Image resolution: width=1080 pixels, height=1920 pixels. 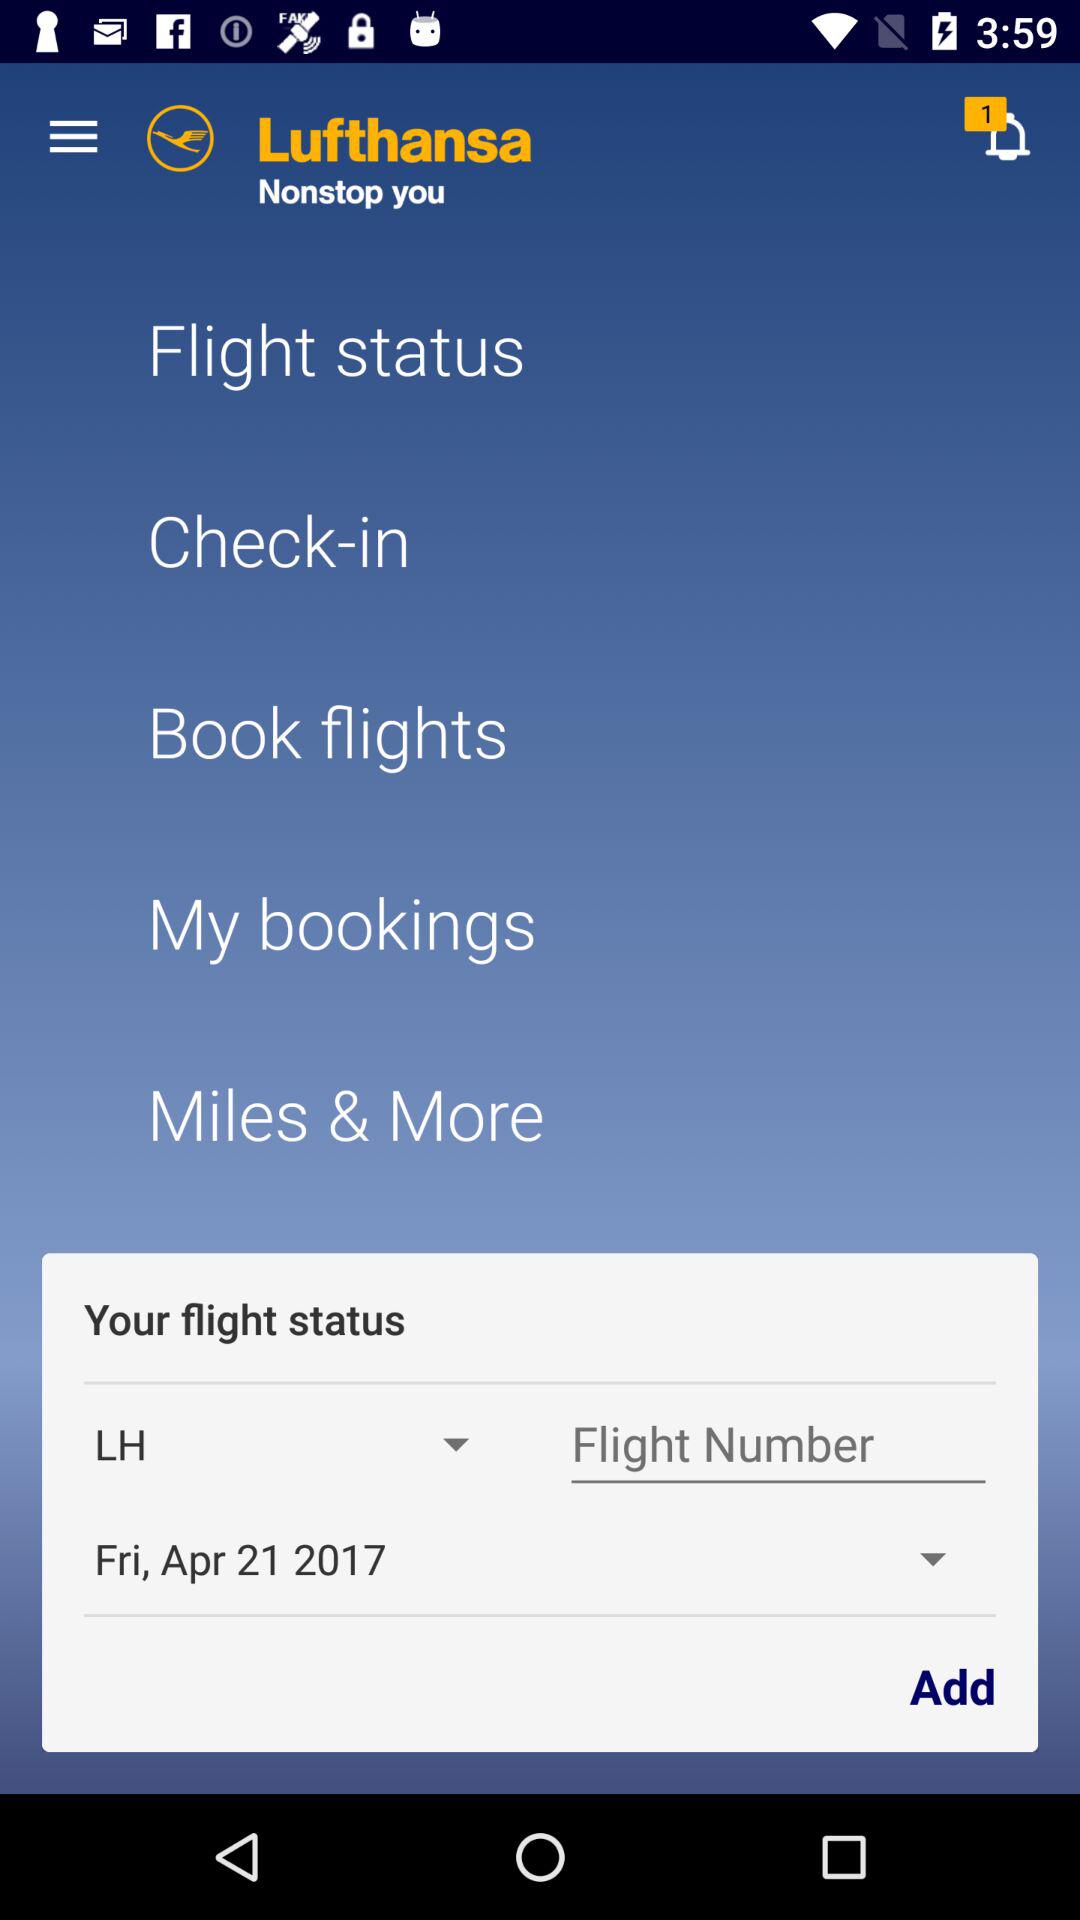 What do you see at coordinates (952, 1684) in the screenshot?
I see `launch app next to the fri apr 21` at bounding box center [952, 1684].